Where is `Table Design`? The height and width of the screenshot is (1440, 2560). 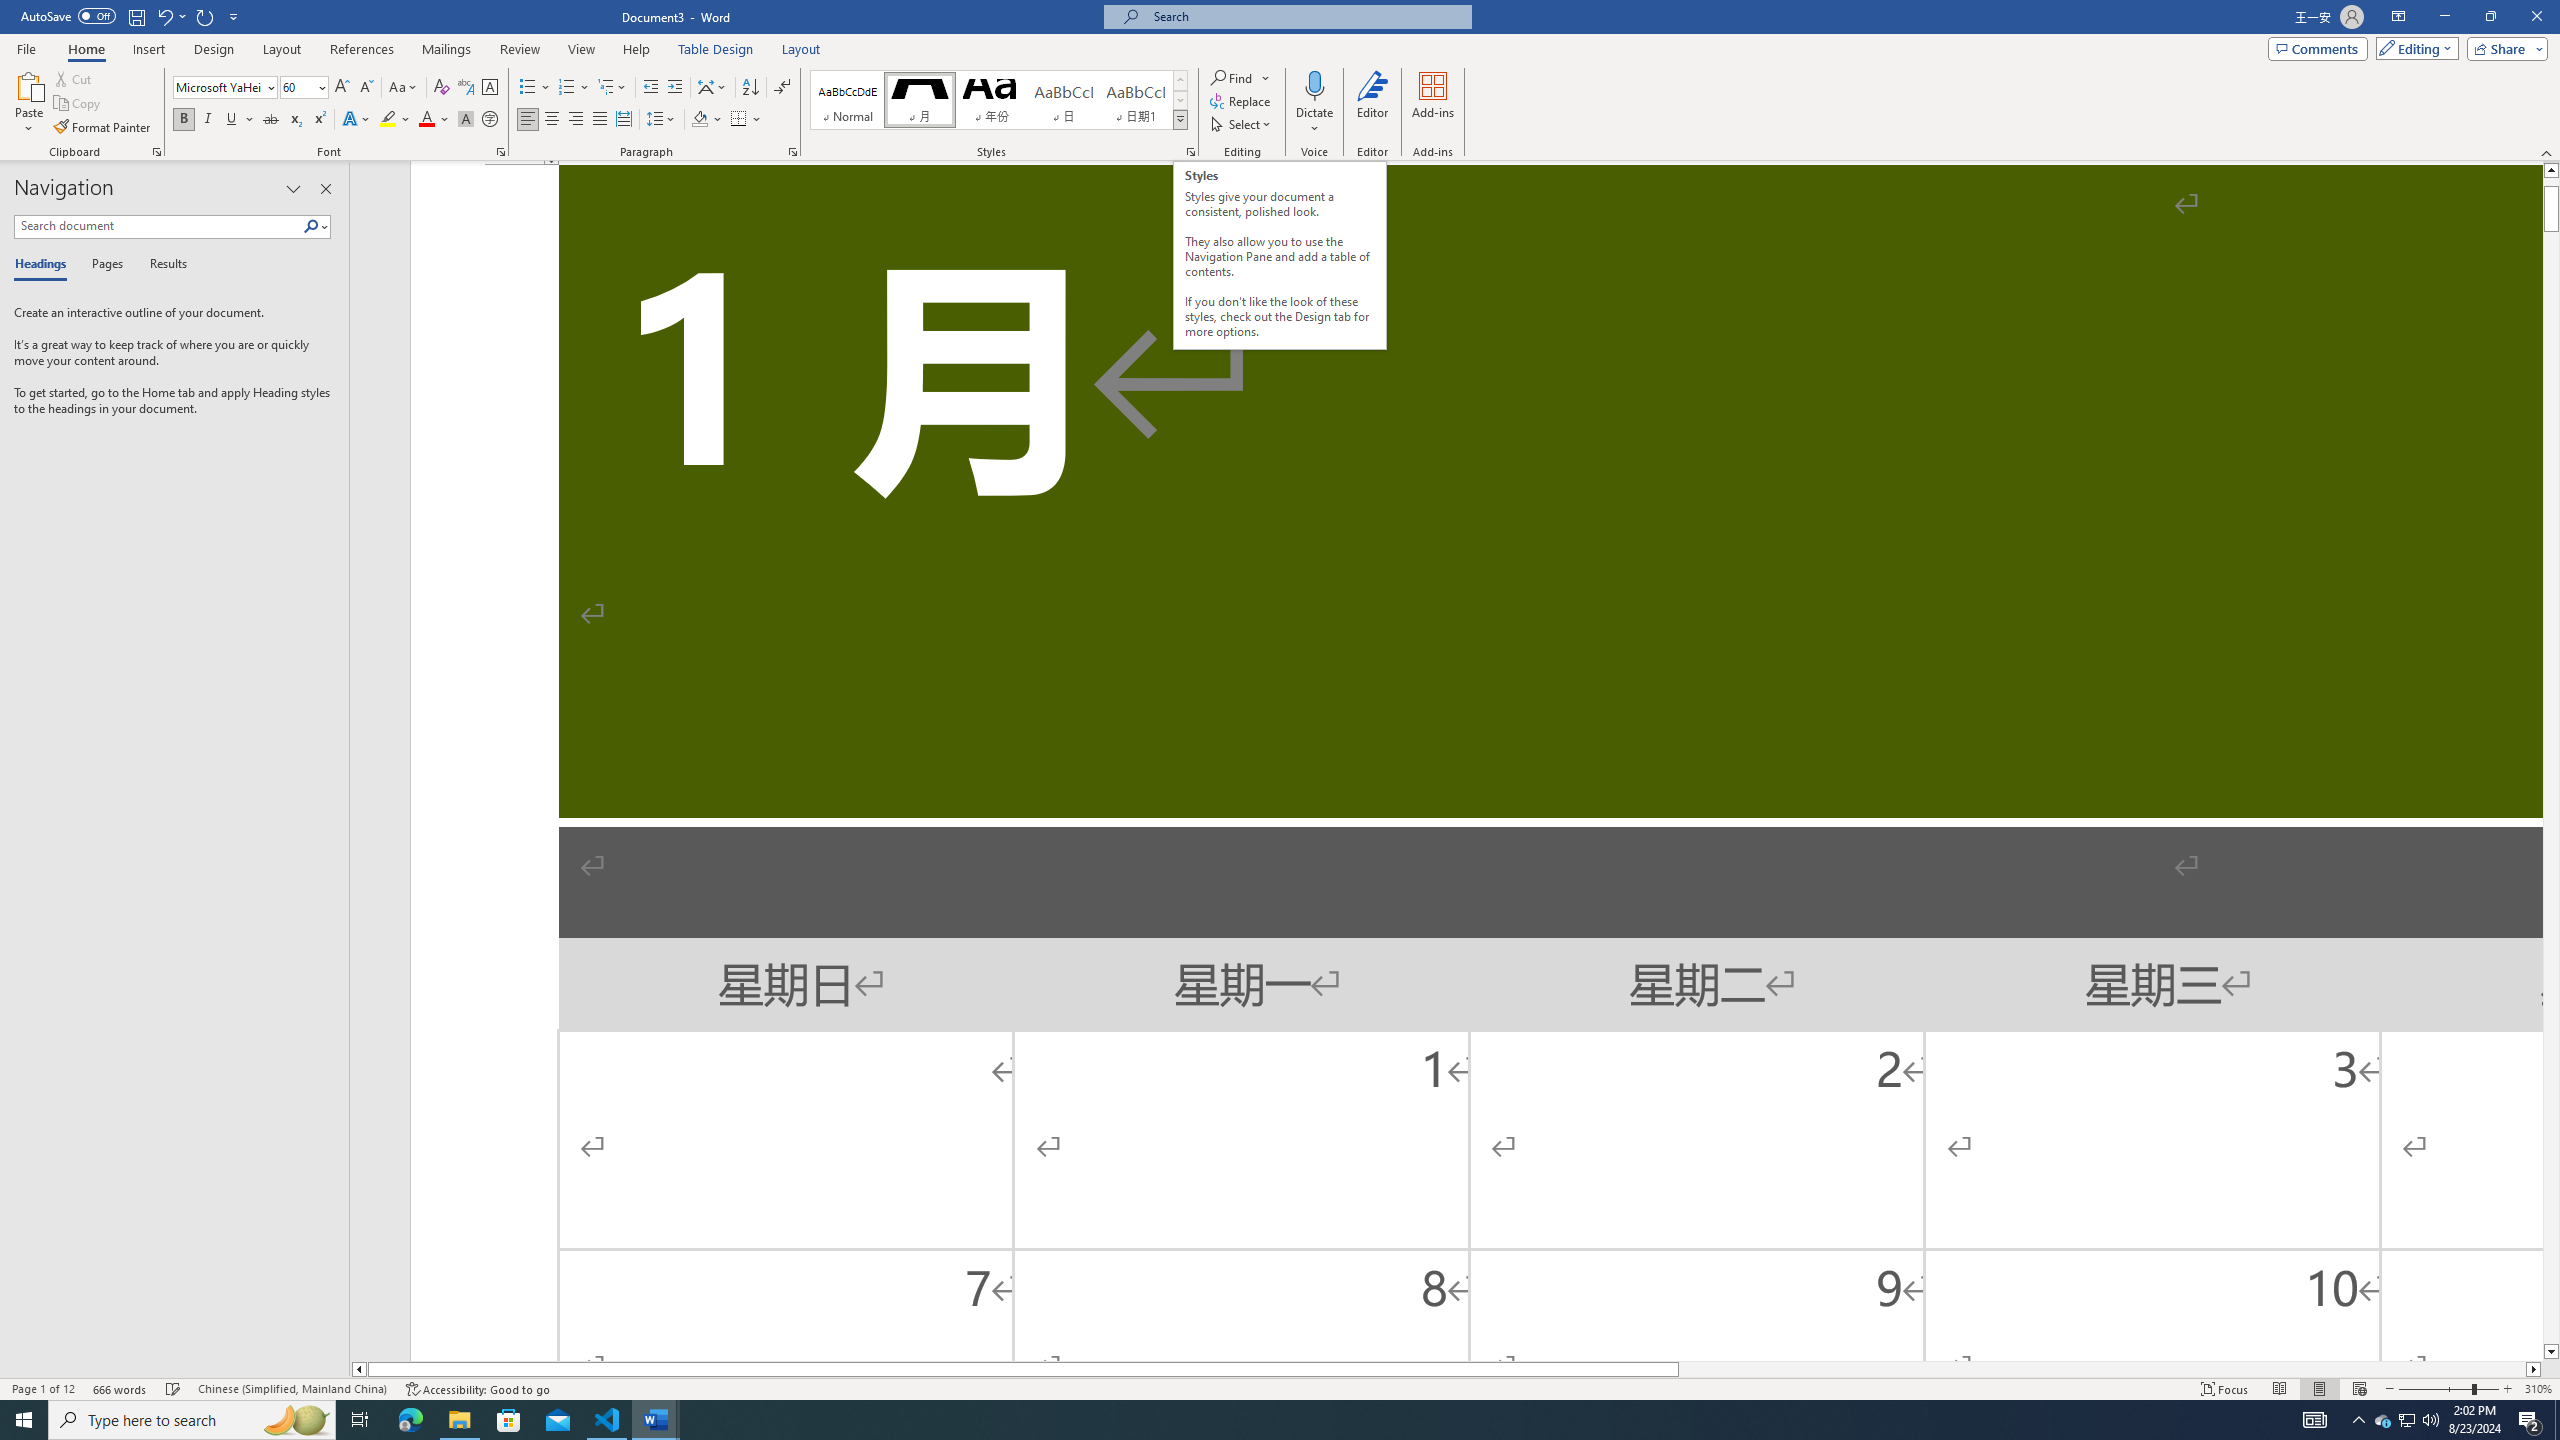 Table Design is located at coordinates (716, 49).